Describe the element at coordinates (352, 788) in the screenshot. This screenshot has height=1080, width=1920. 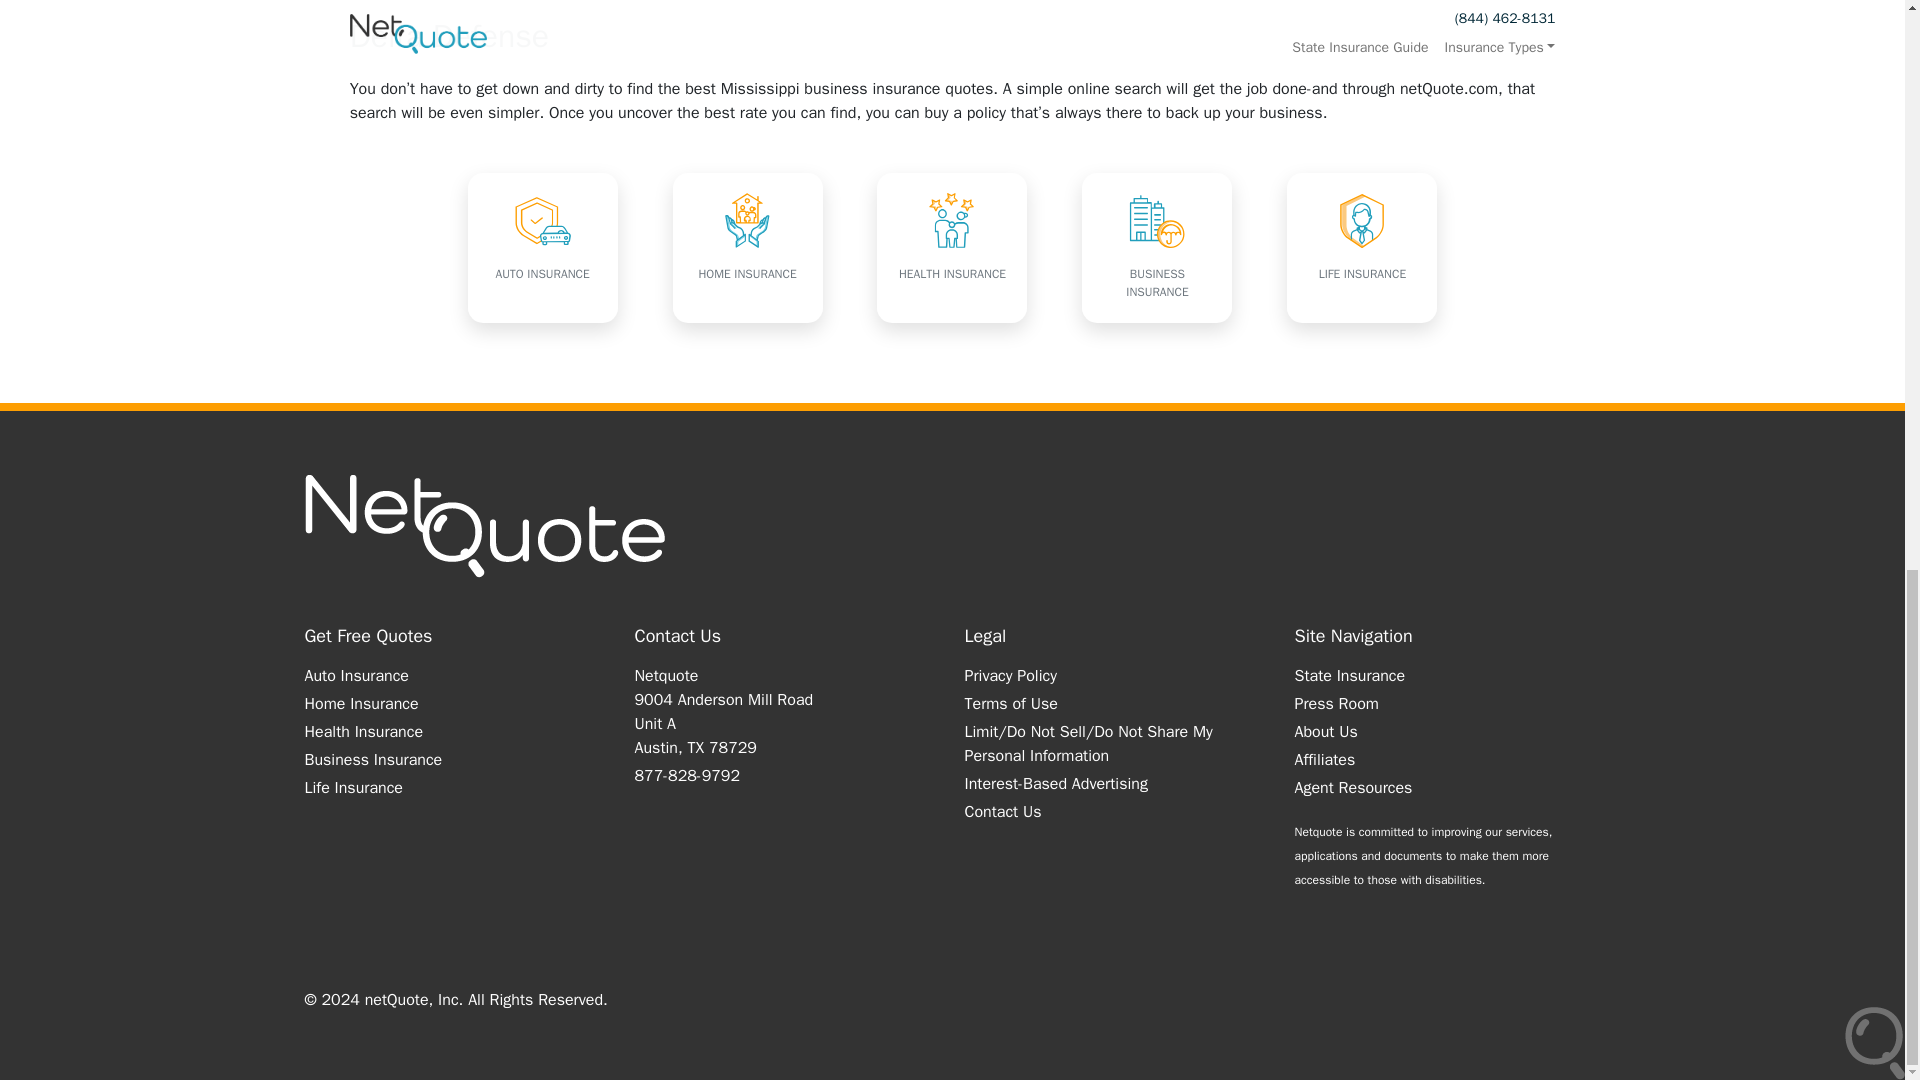
I see `Life Insurance` at that location.